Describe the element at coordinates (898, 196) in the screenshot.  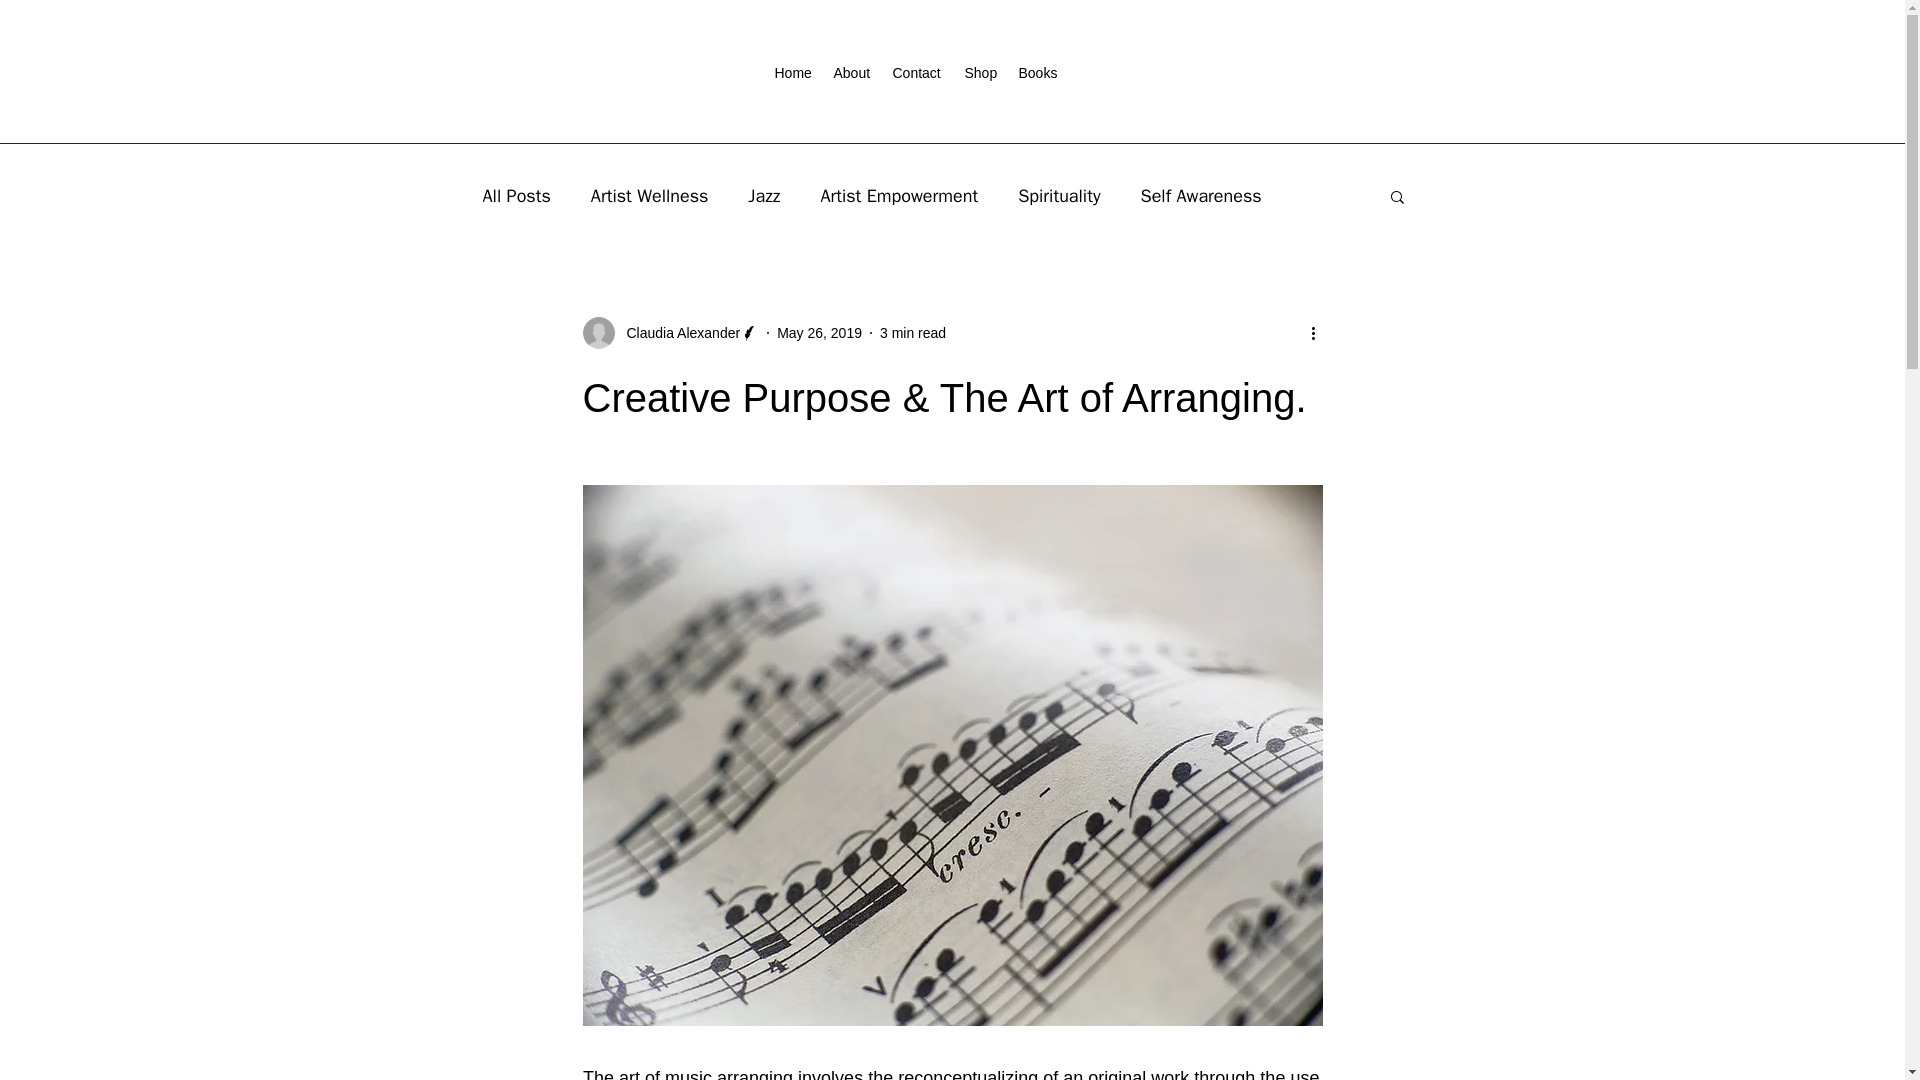
I see `Artist Empowerment` at that location.